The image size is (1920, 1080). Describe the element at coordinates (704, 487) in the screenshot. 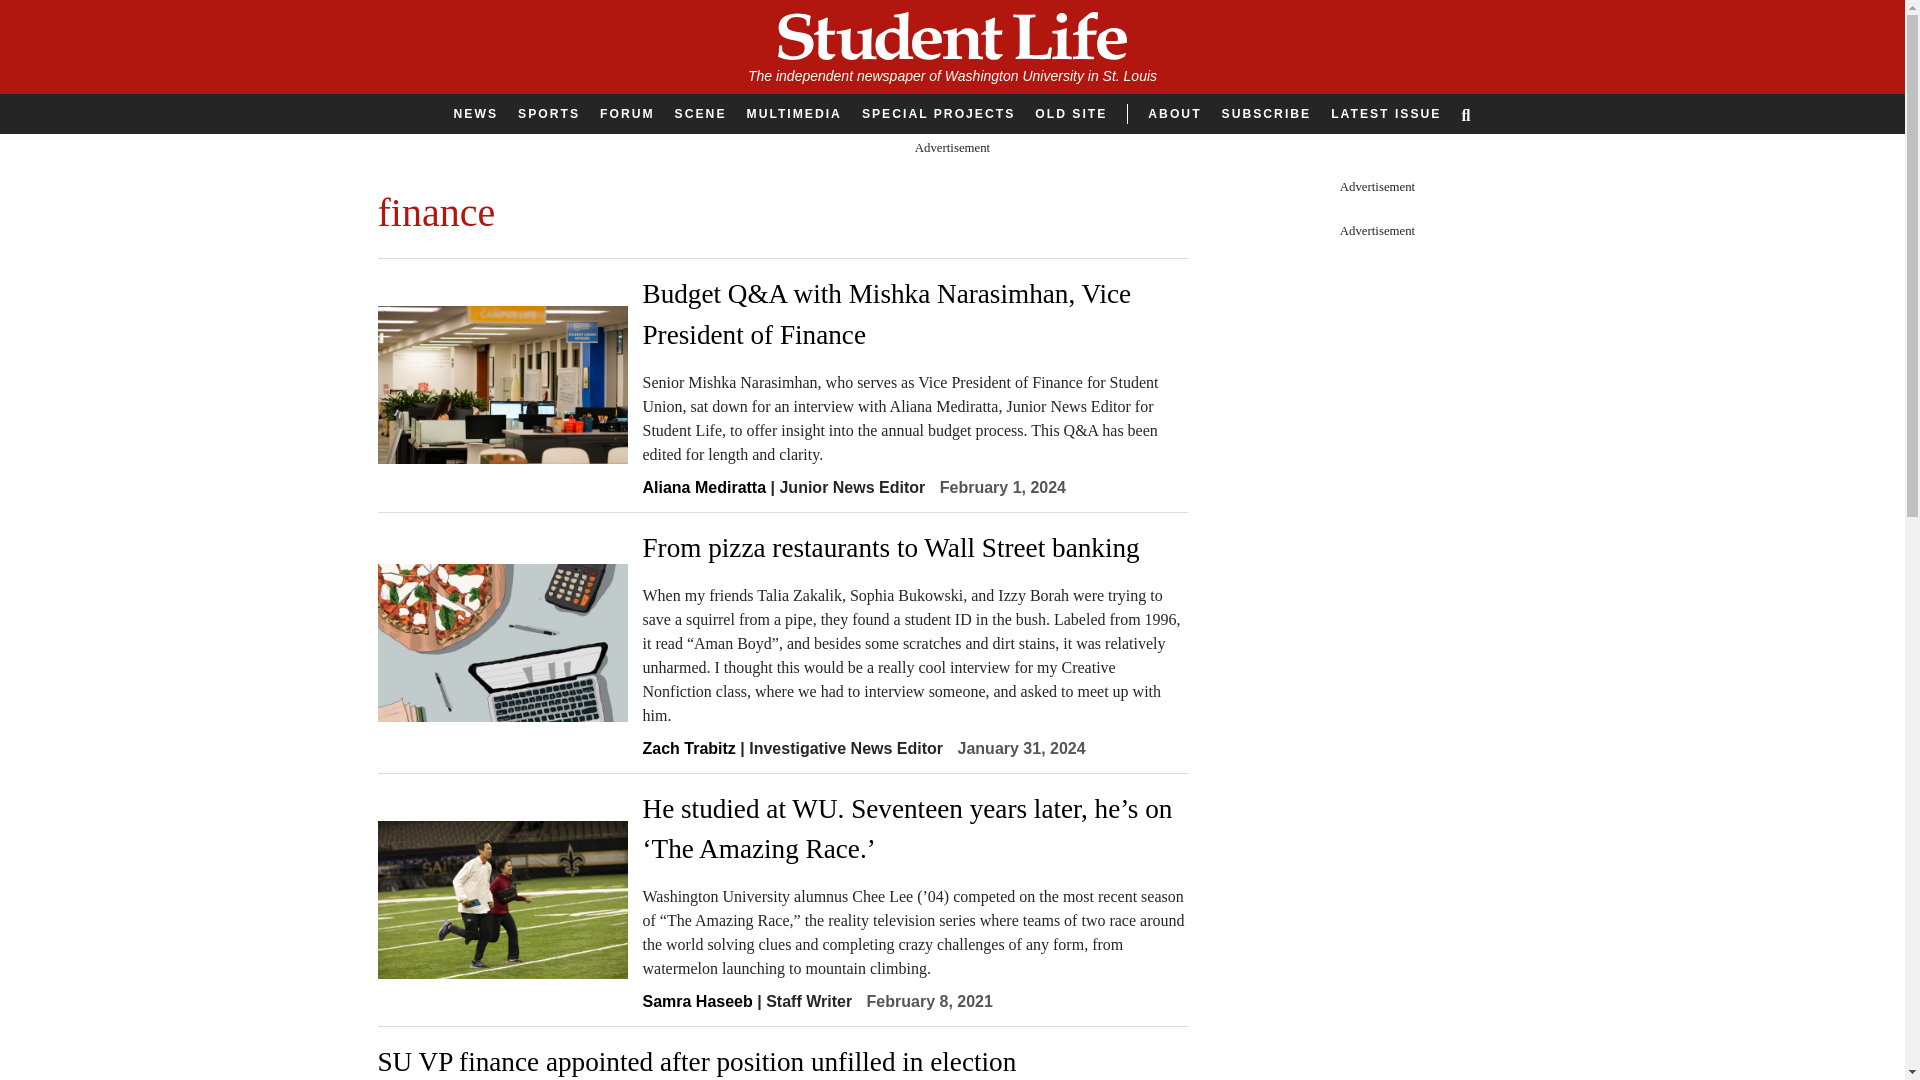

I see `Articles by Aliana Mediratta` at that location.